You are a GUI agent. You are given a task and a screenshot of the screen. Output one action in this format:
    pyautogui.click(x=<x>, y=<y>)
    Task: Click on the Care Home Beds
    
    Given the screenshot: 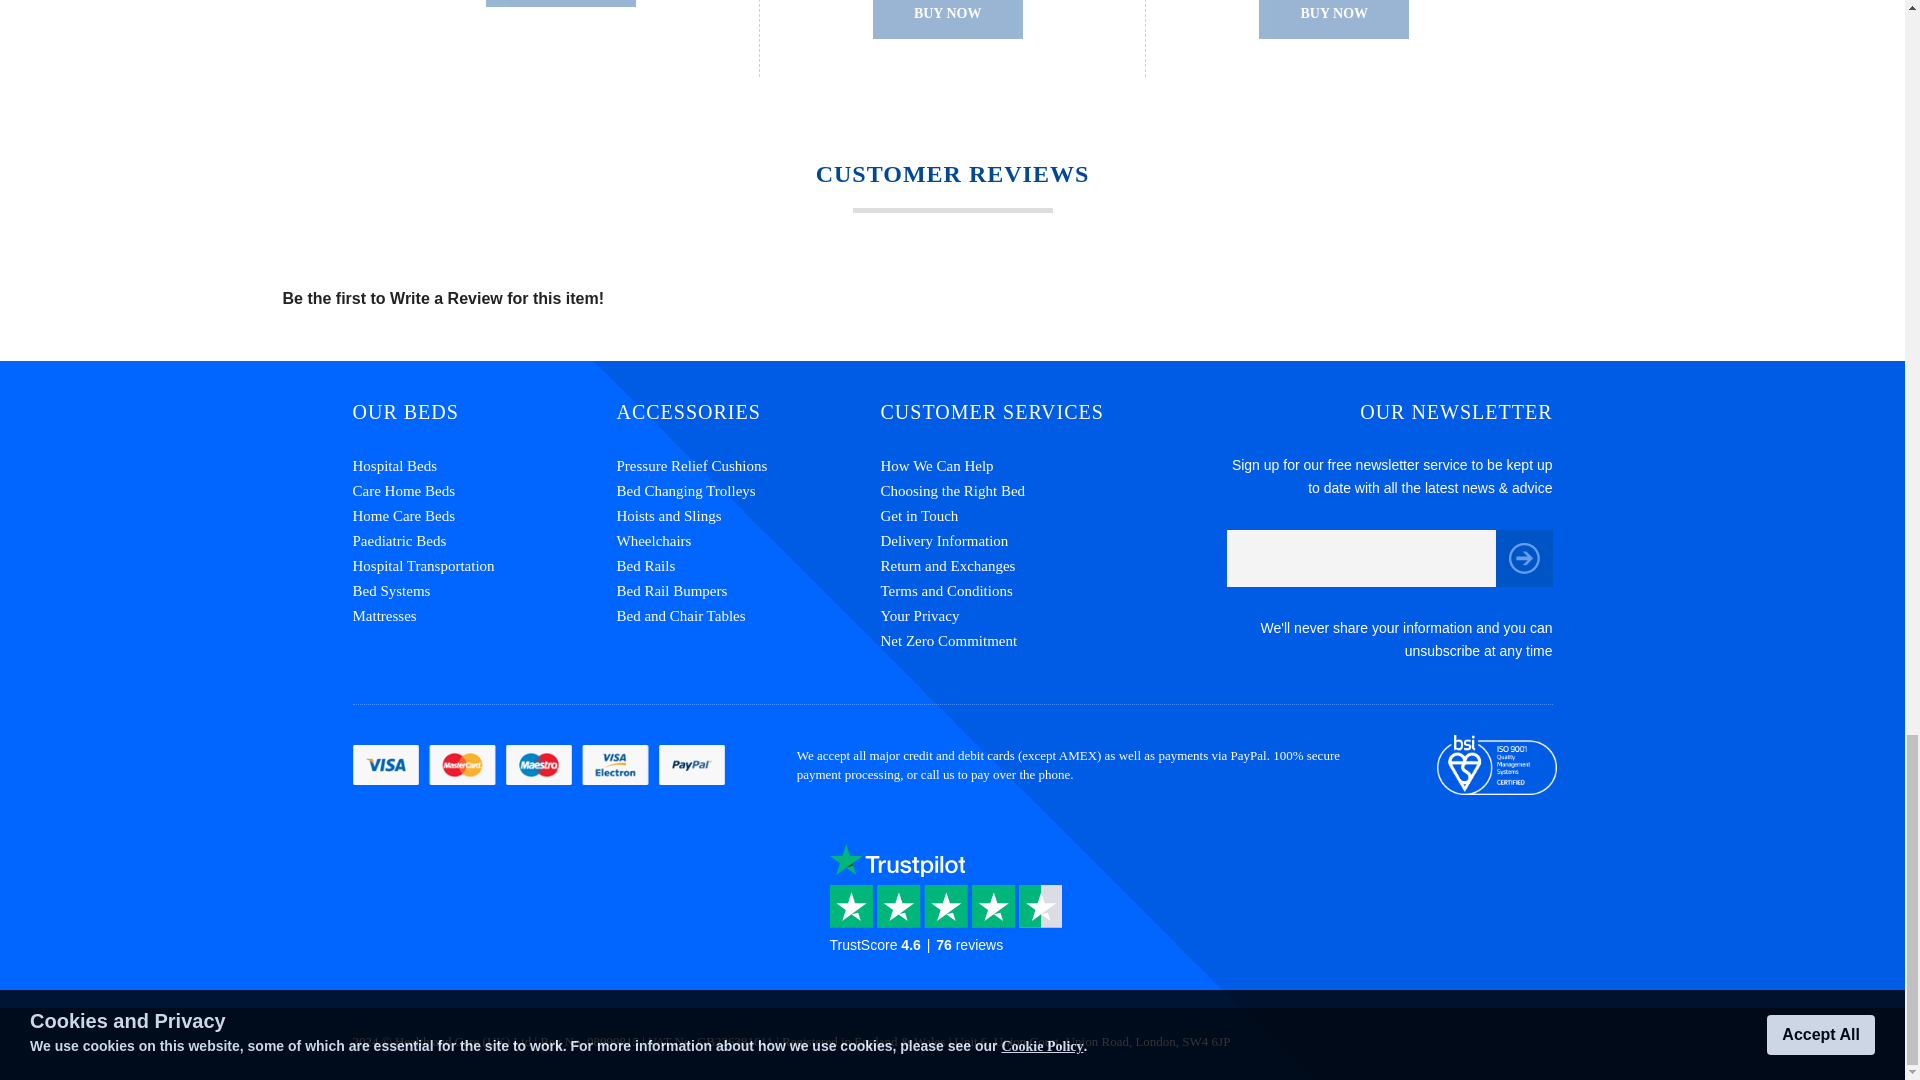 What is the action you would take?
    pyautogui.click(x=484, y=492)
    